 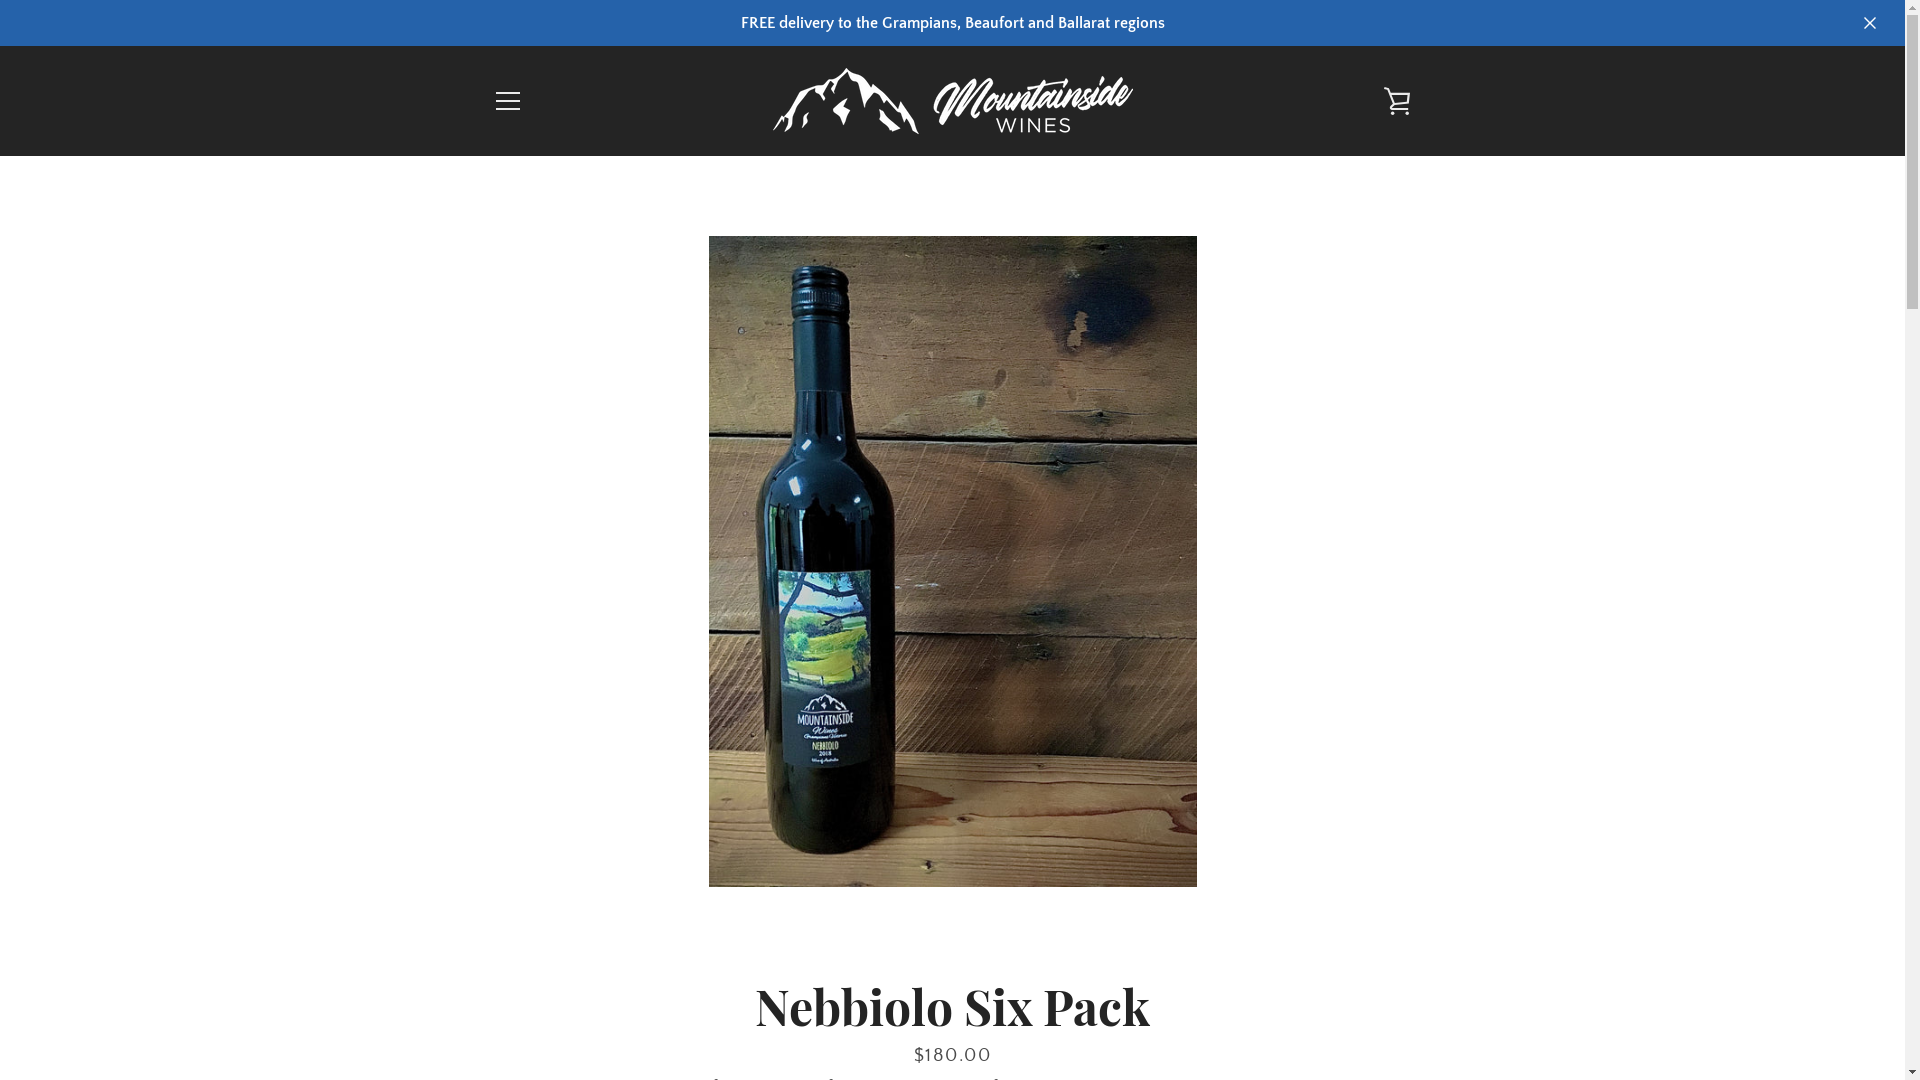 I want to click on MENU, so click(x=507, y=101).